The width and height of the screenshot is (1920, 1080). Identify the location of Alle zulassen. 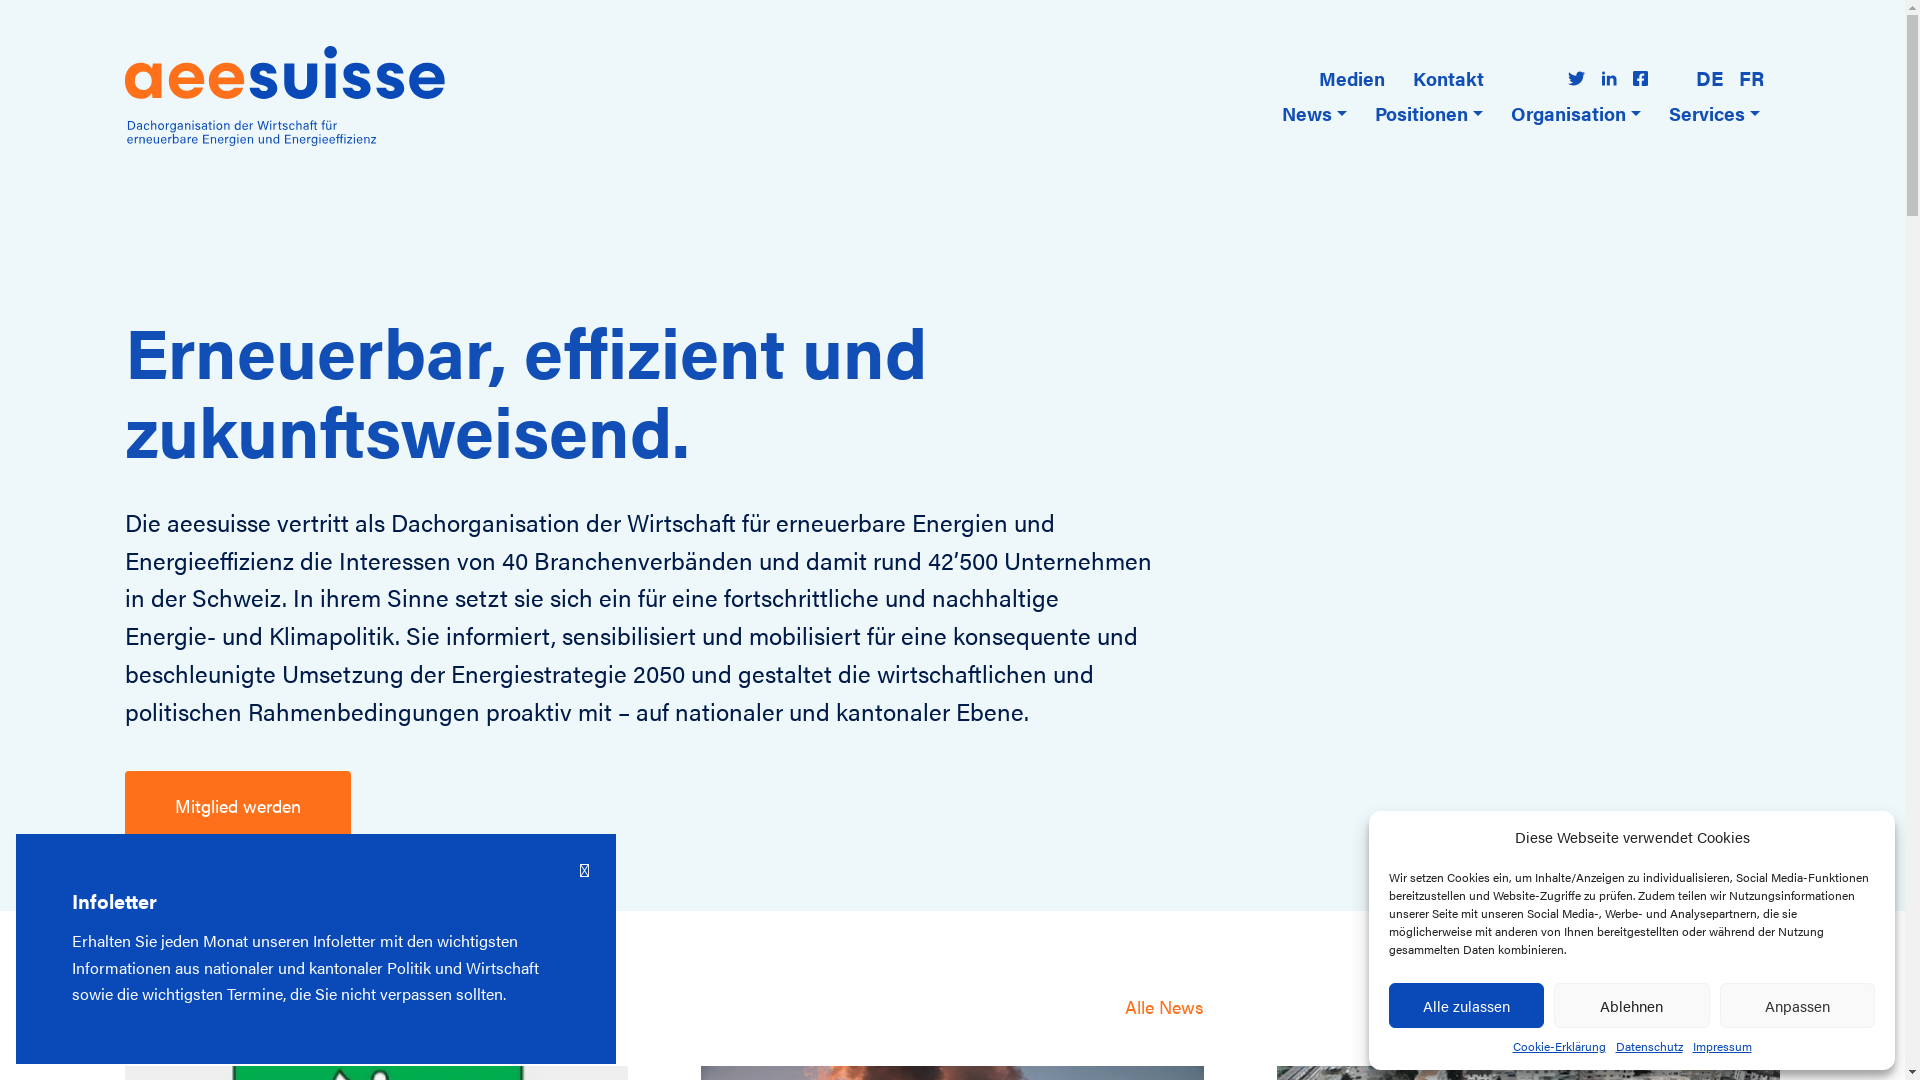
(1466, 1006).